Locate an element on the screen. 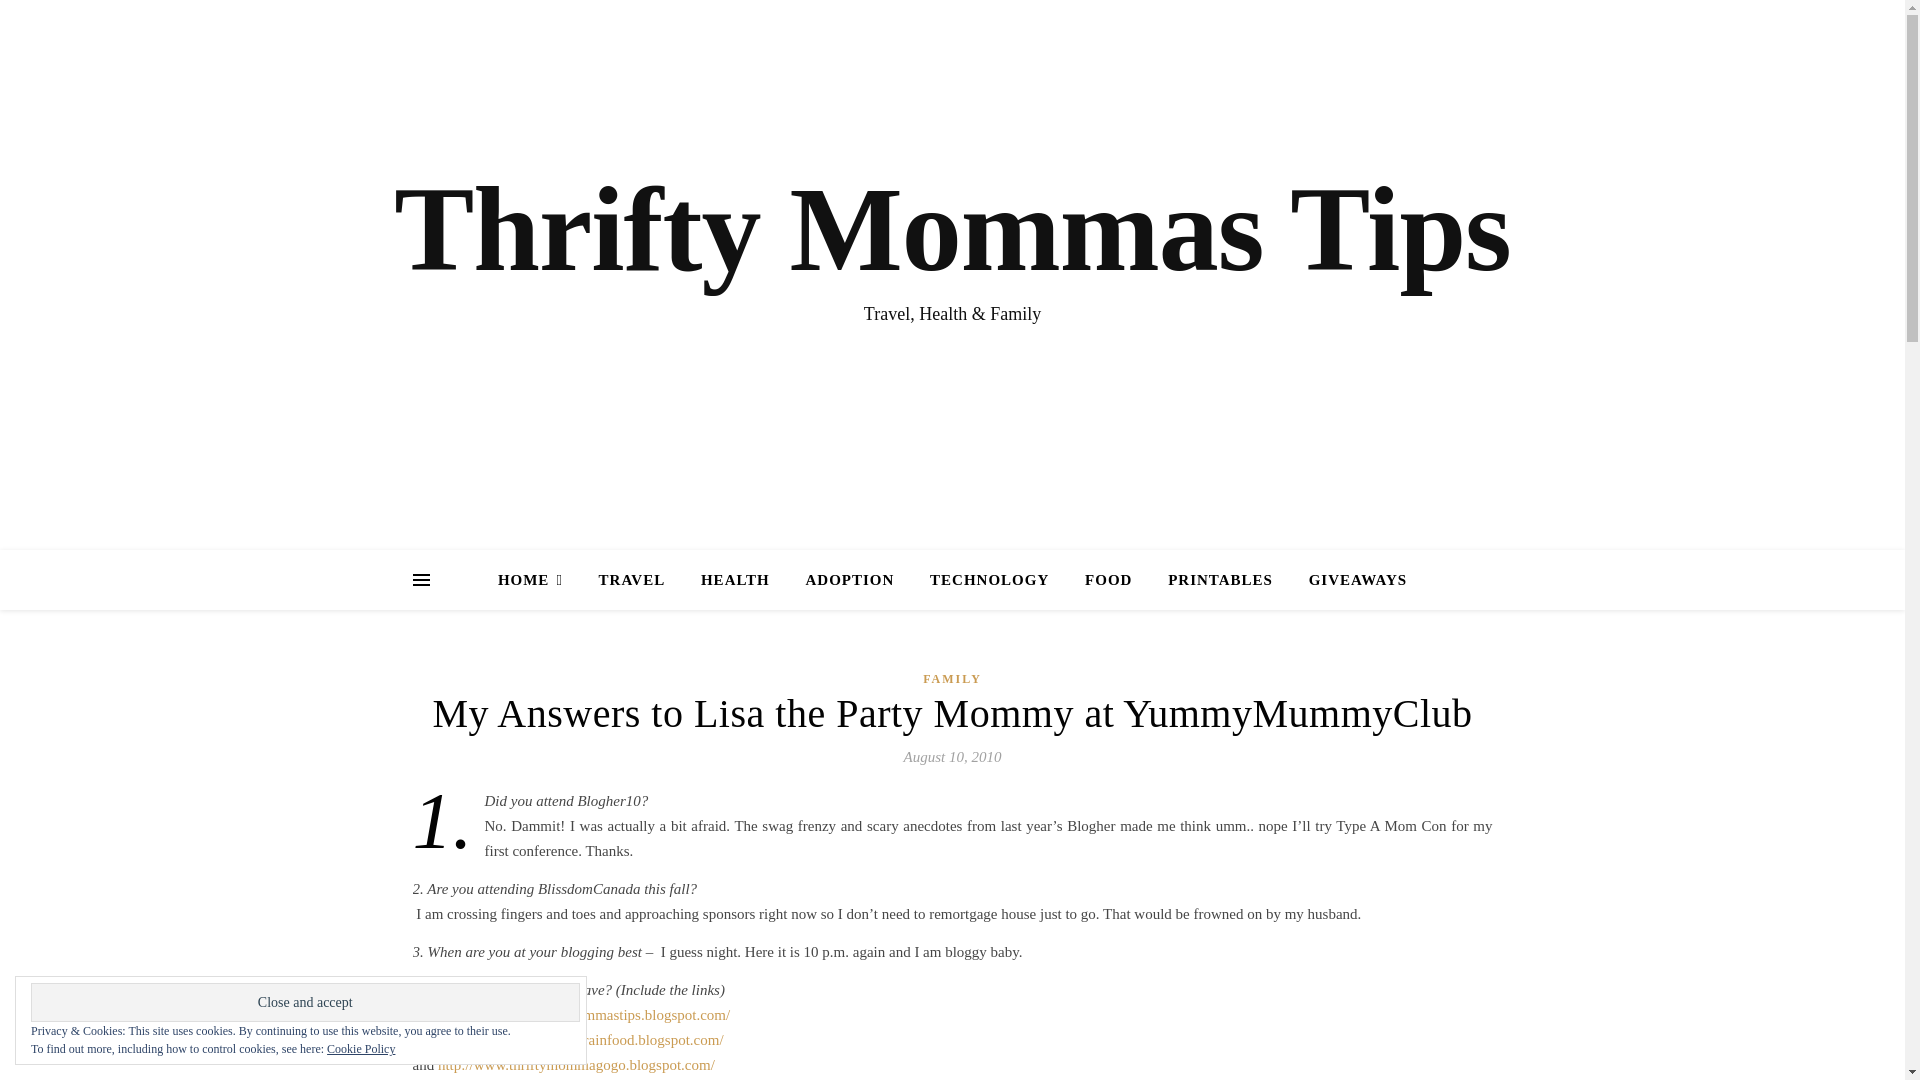  HEALTH is located at coordinates (735, 580).